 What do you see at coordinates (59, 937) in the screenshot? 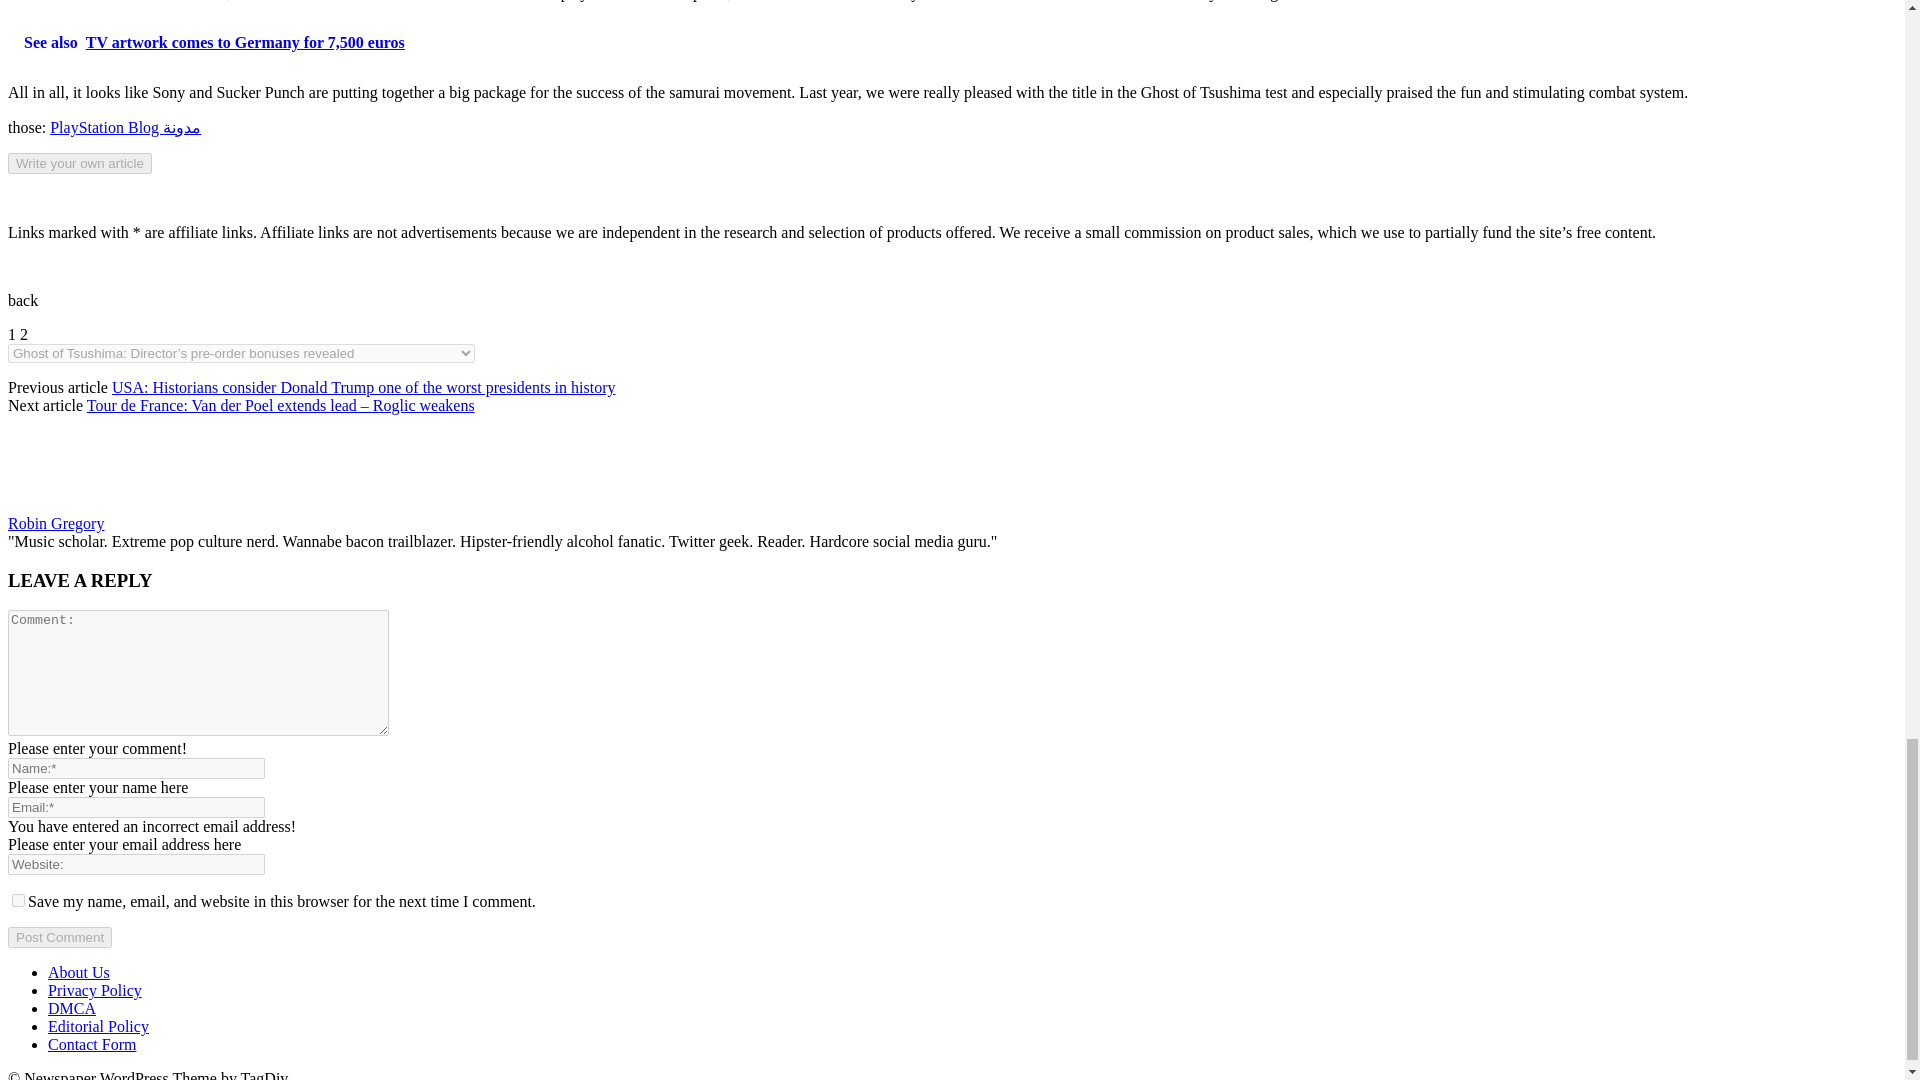
I see `Post Comment` at bounding box center [59, 937].